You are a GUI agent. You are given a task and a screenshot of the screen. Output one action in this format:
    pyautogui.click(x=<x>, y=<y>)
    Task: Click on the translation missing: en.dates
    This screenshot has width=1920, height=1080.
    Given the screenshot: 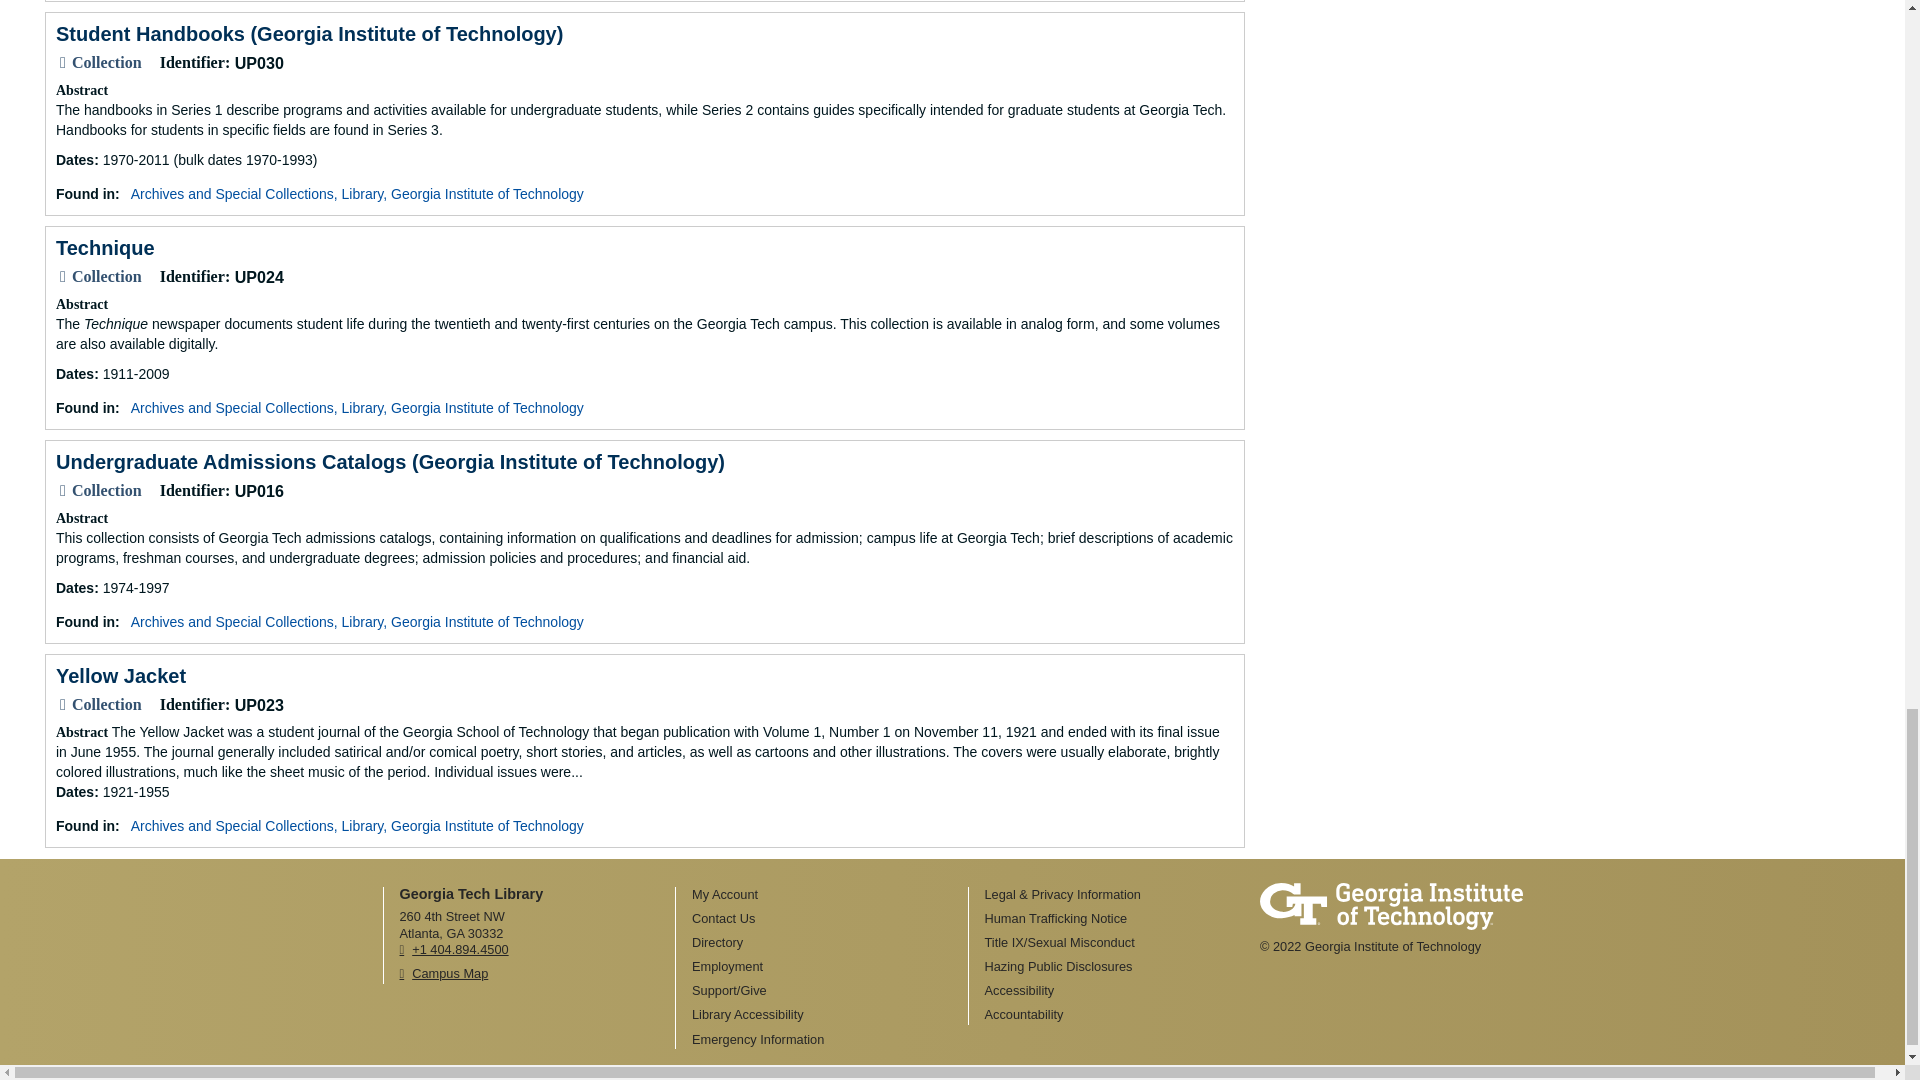 What is the action you would take?
    pyautogui.click(x=74, y=792)
    